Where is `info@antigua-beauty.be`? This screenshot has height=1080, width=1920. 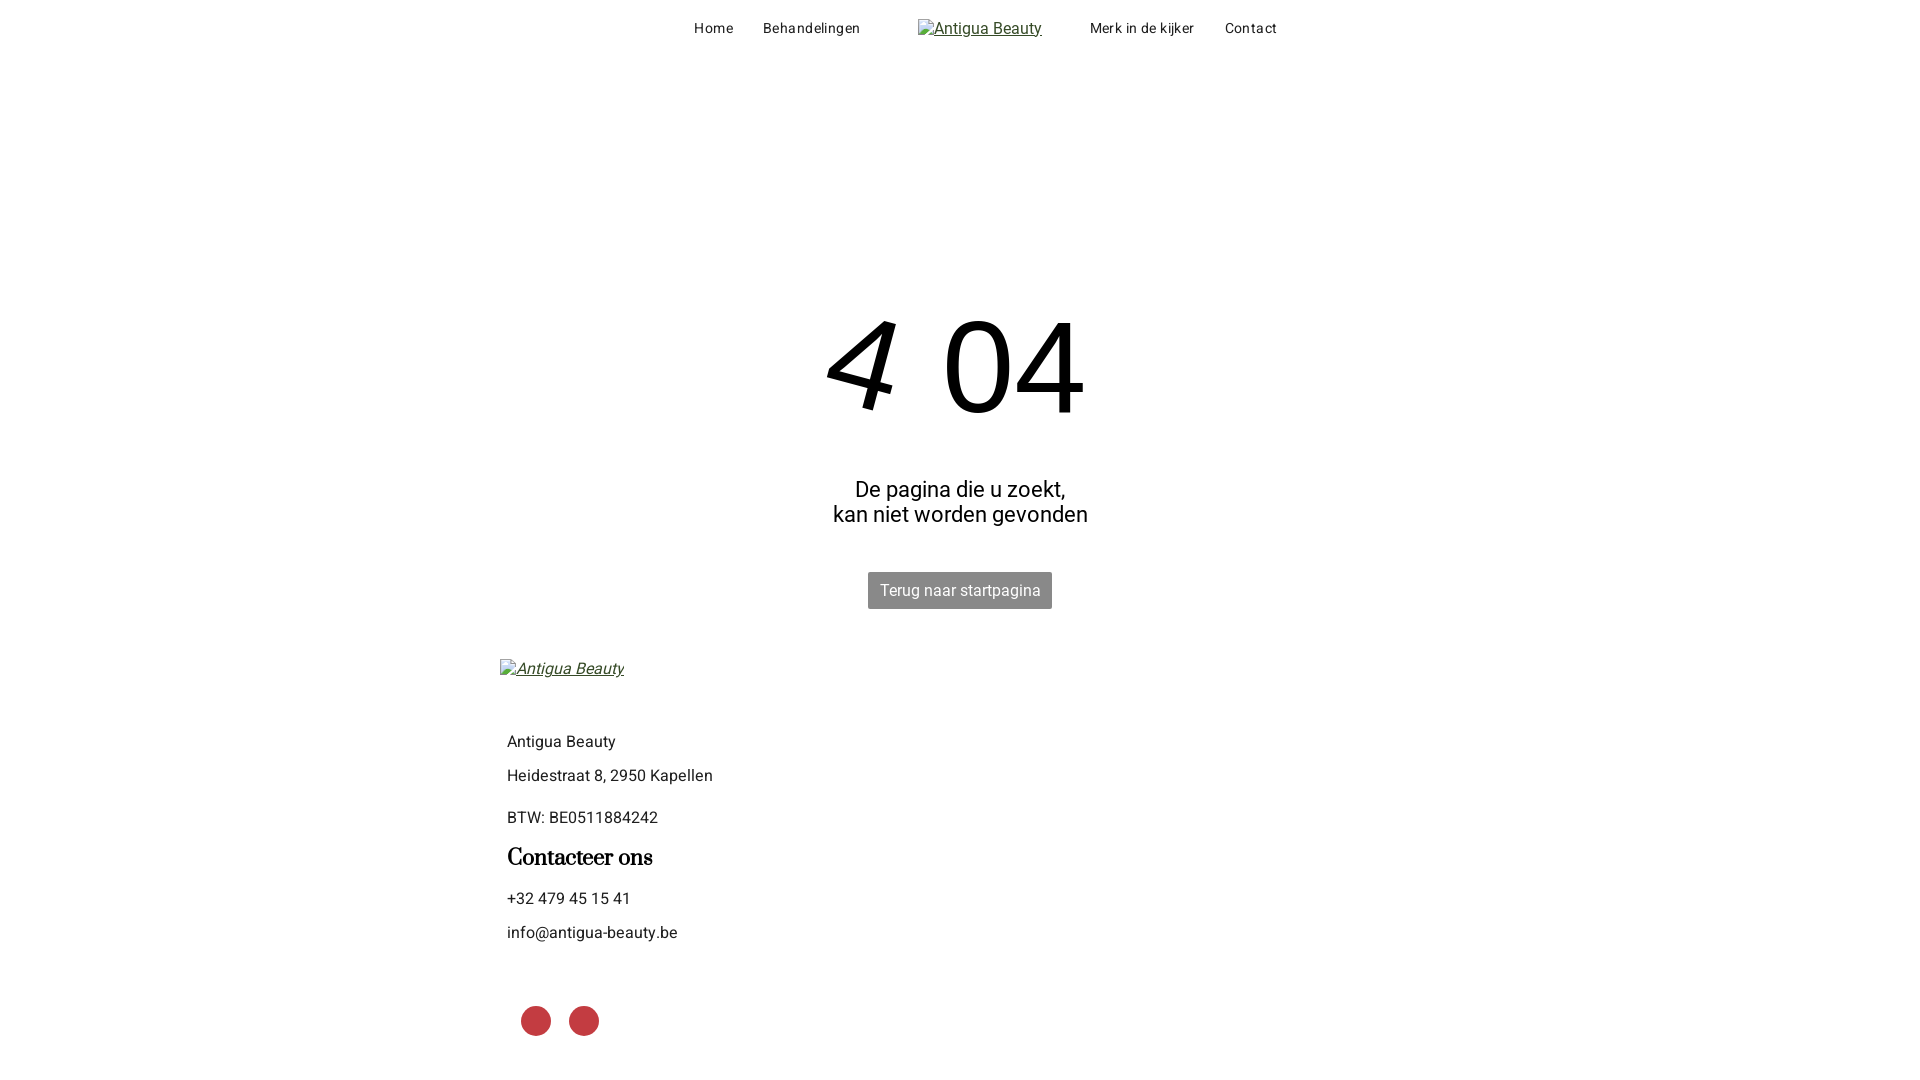
info@antigua-beauty.be is located at coordinates (592, 933).